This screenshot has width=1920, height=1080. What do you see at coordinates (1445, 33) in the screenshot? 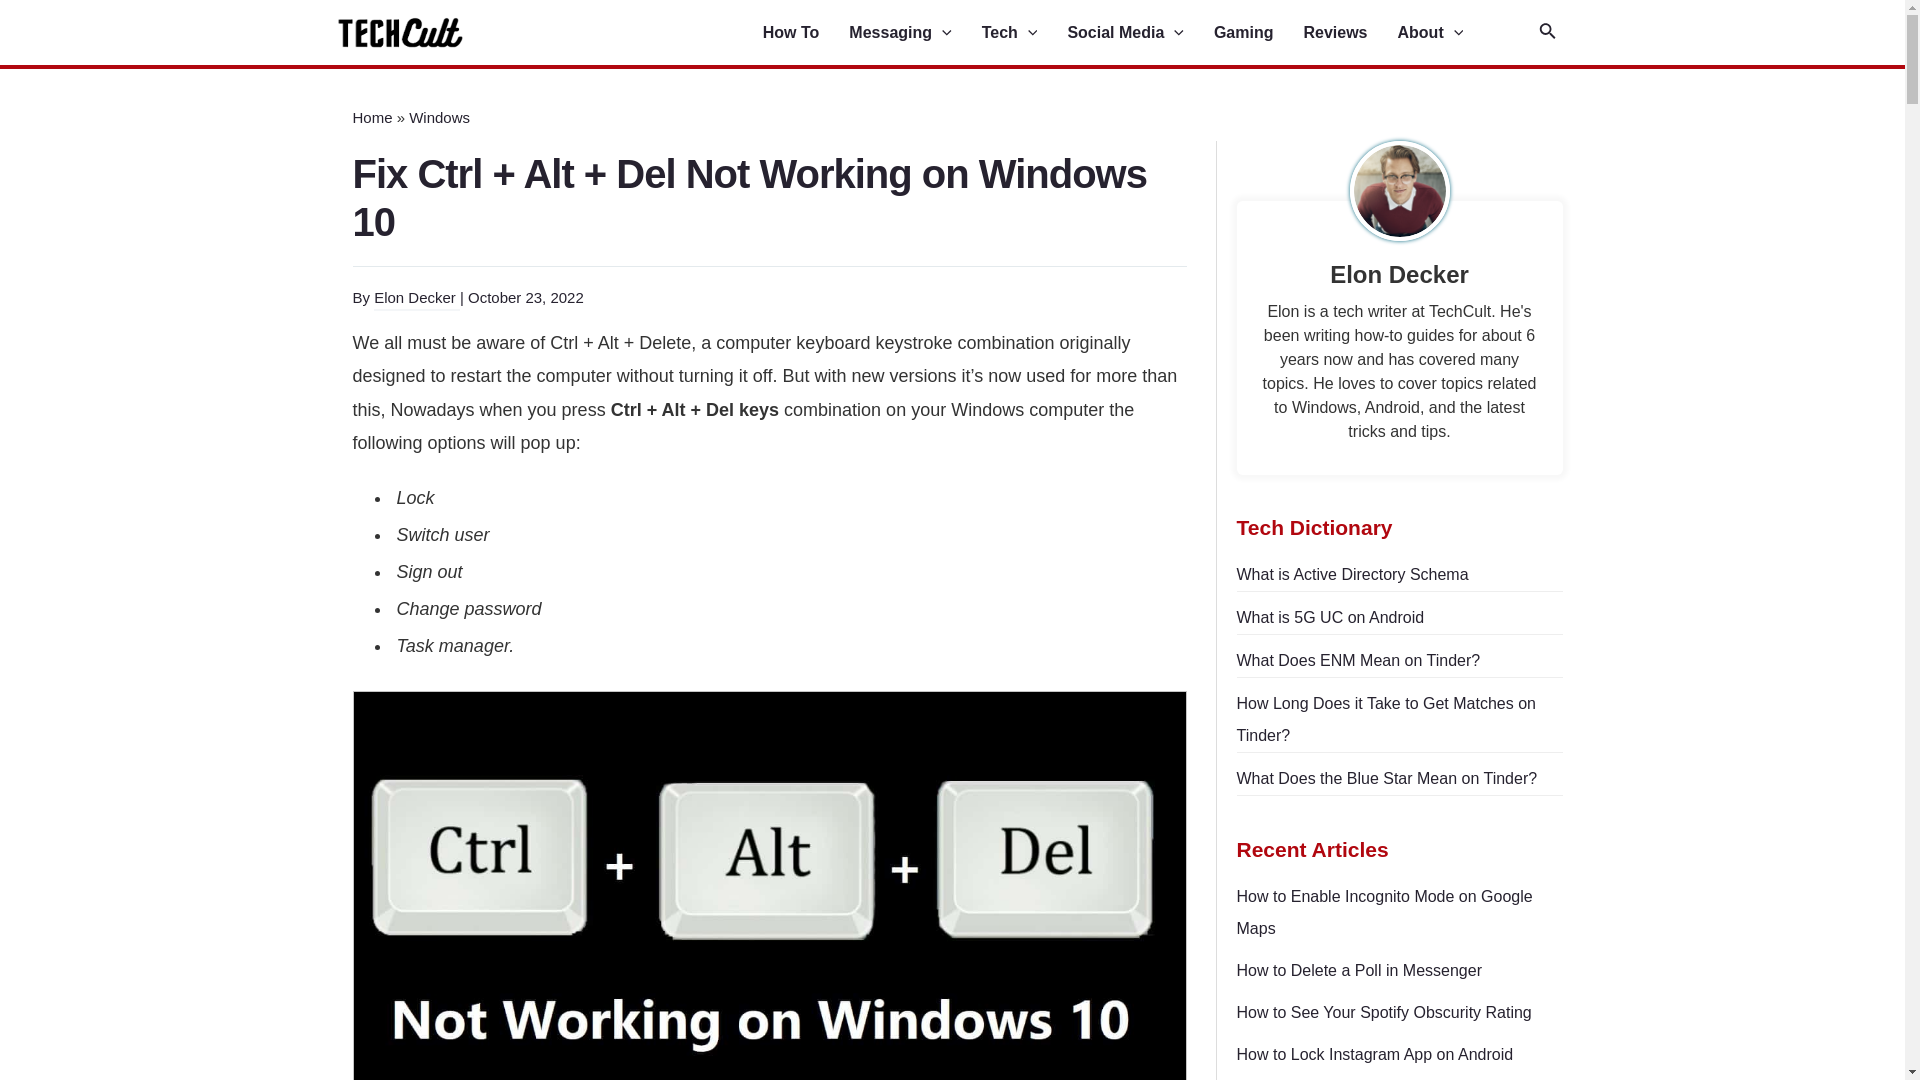
I see `About` at bounding box center [1445, 33].